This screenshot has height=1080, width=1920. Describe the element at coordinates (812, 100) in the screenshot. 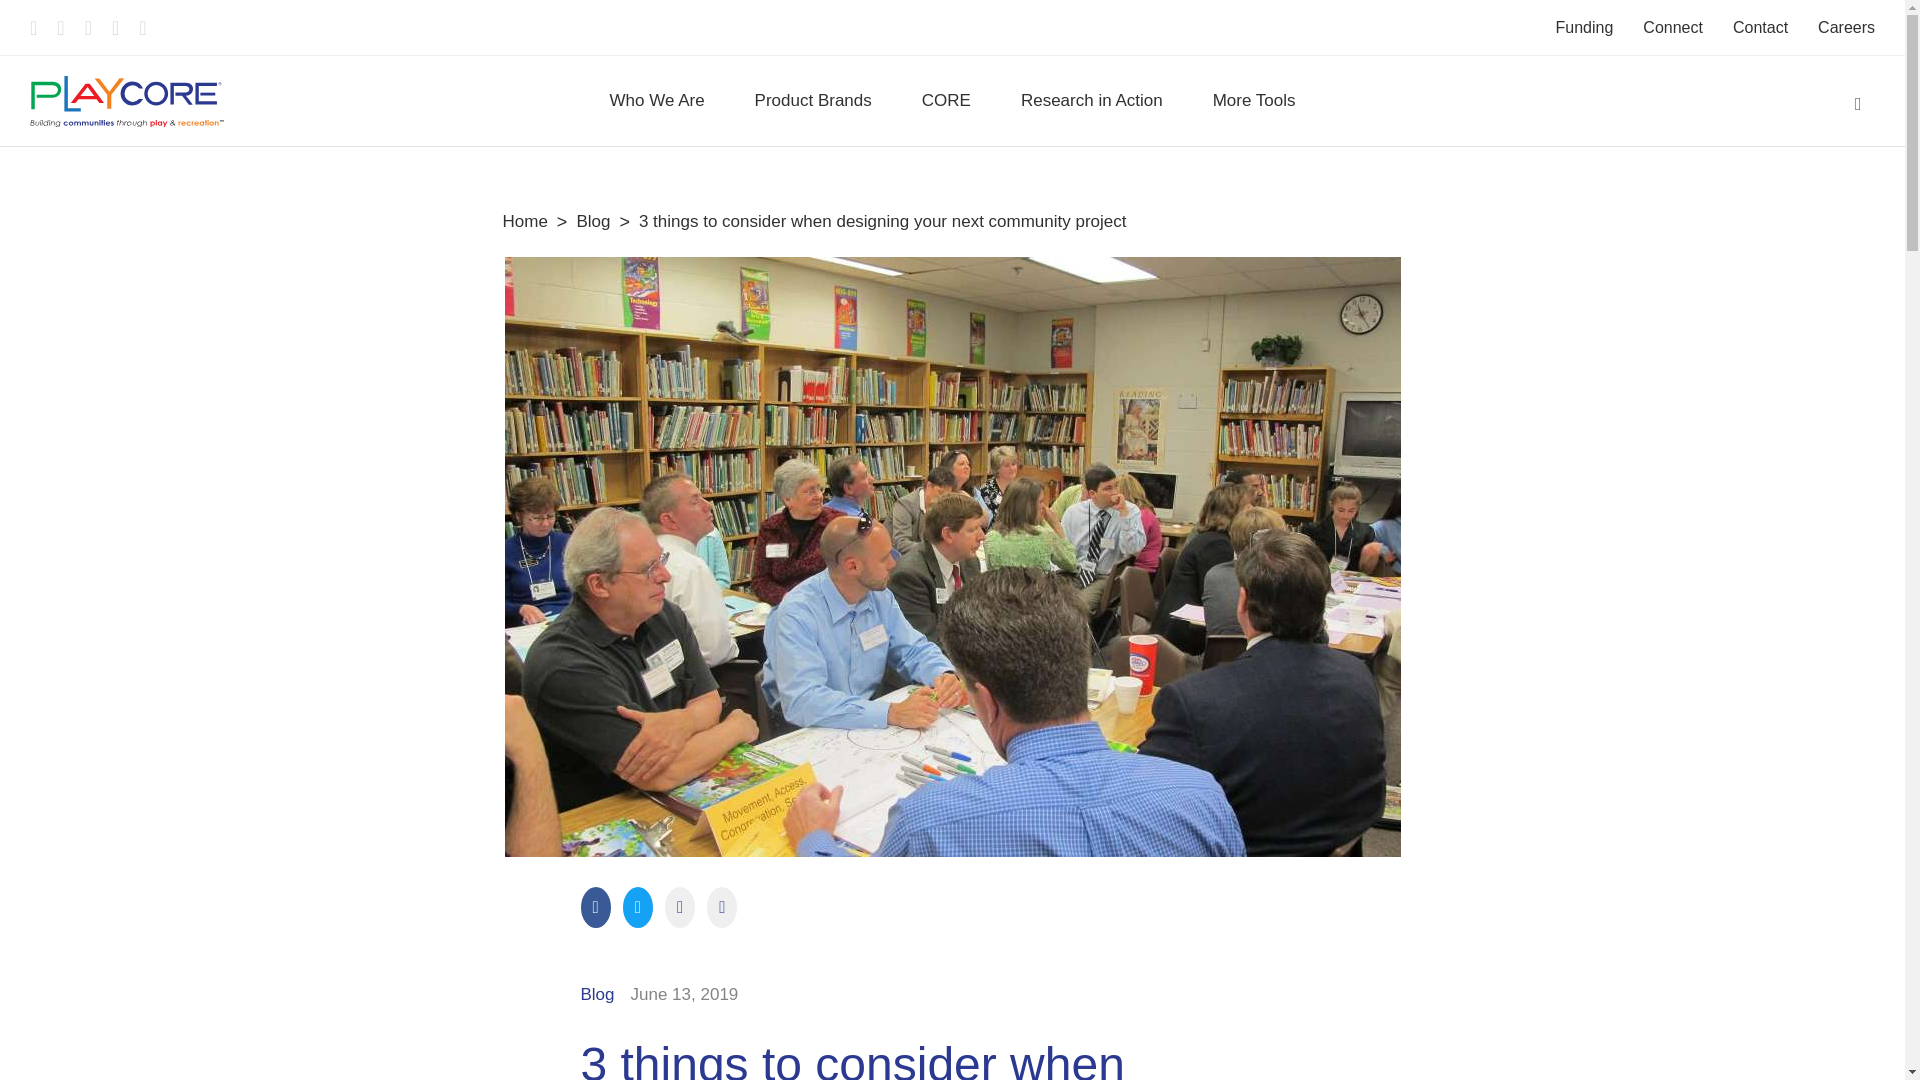

I see `Product Brands` at that location.